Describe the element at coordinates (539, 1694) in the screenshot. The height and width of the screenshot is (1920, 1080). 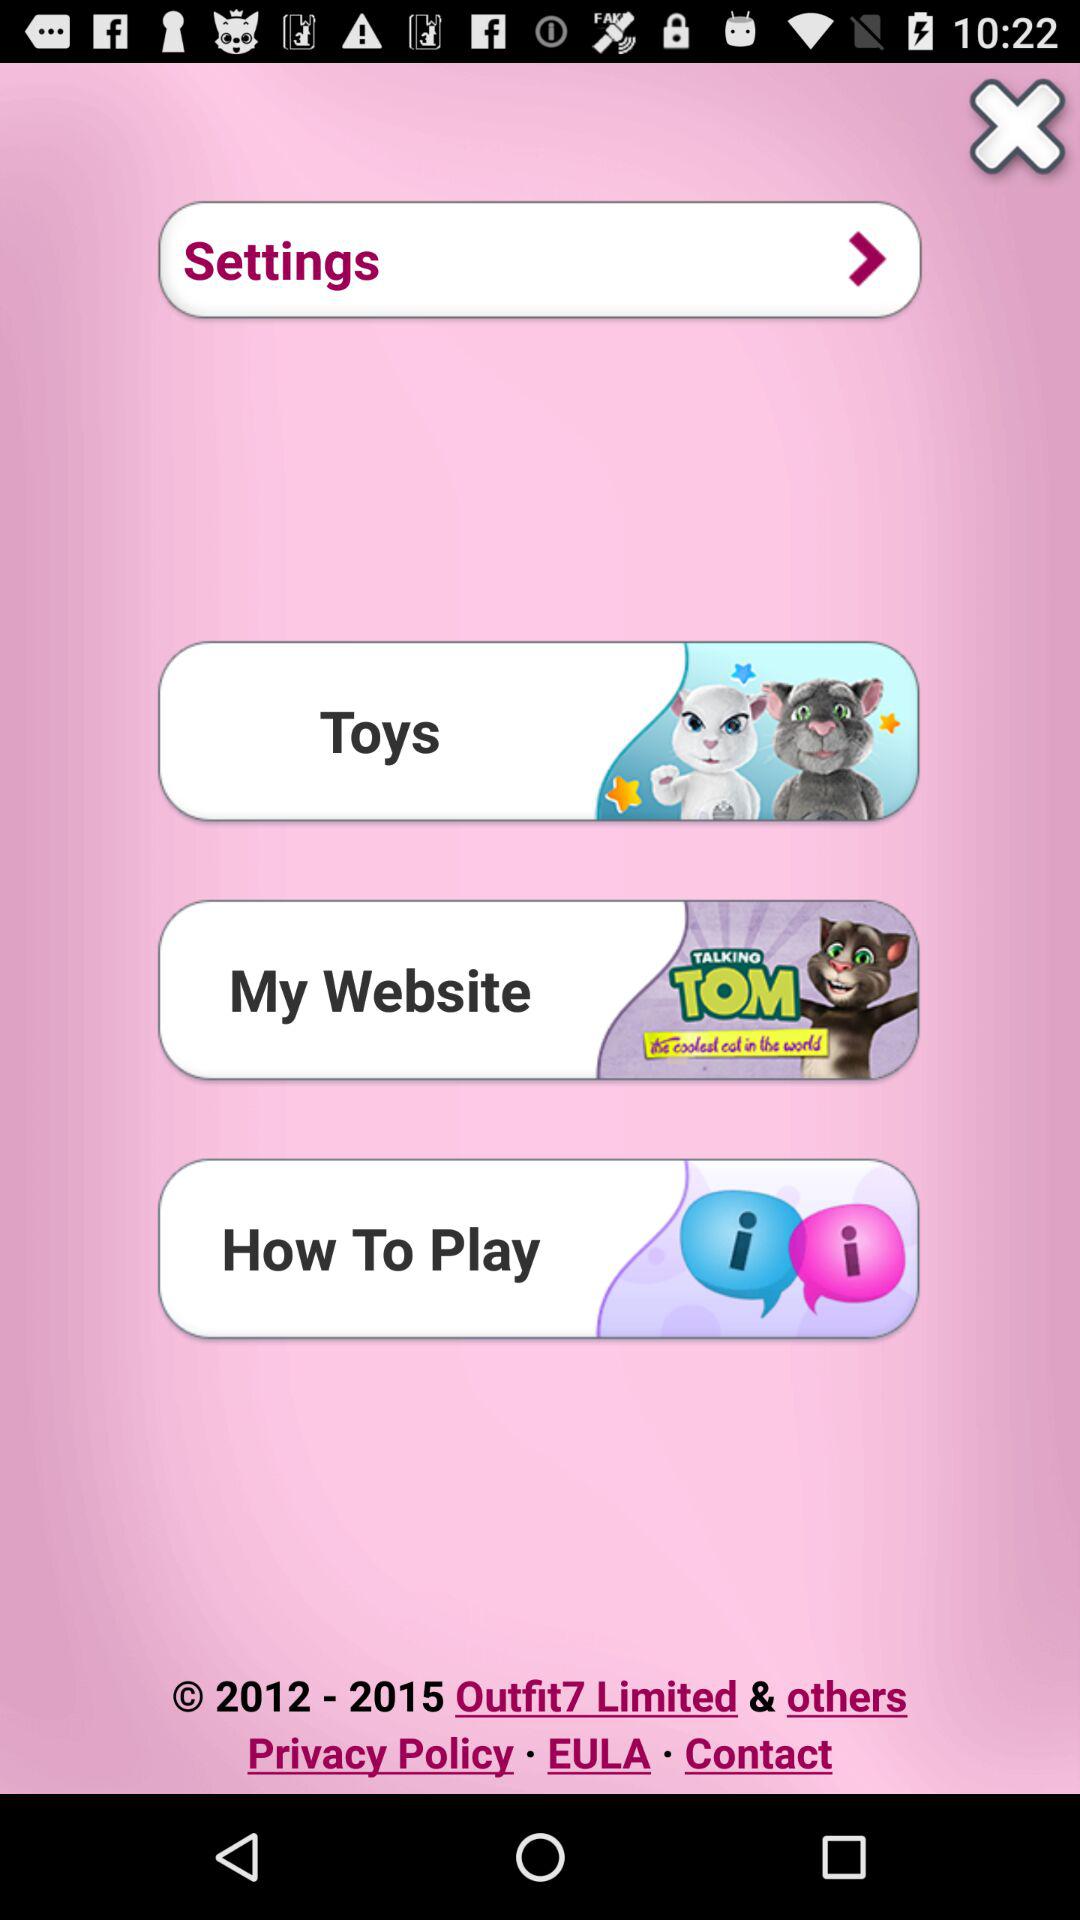
I see `turn off 2012 2015 outfit7 item` at that location.